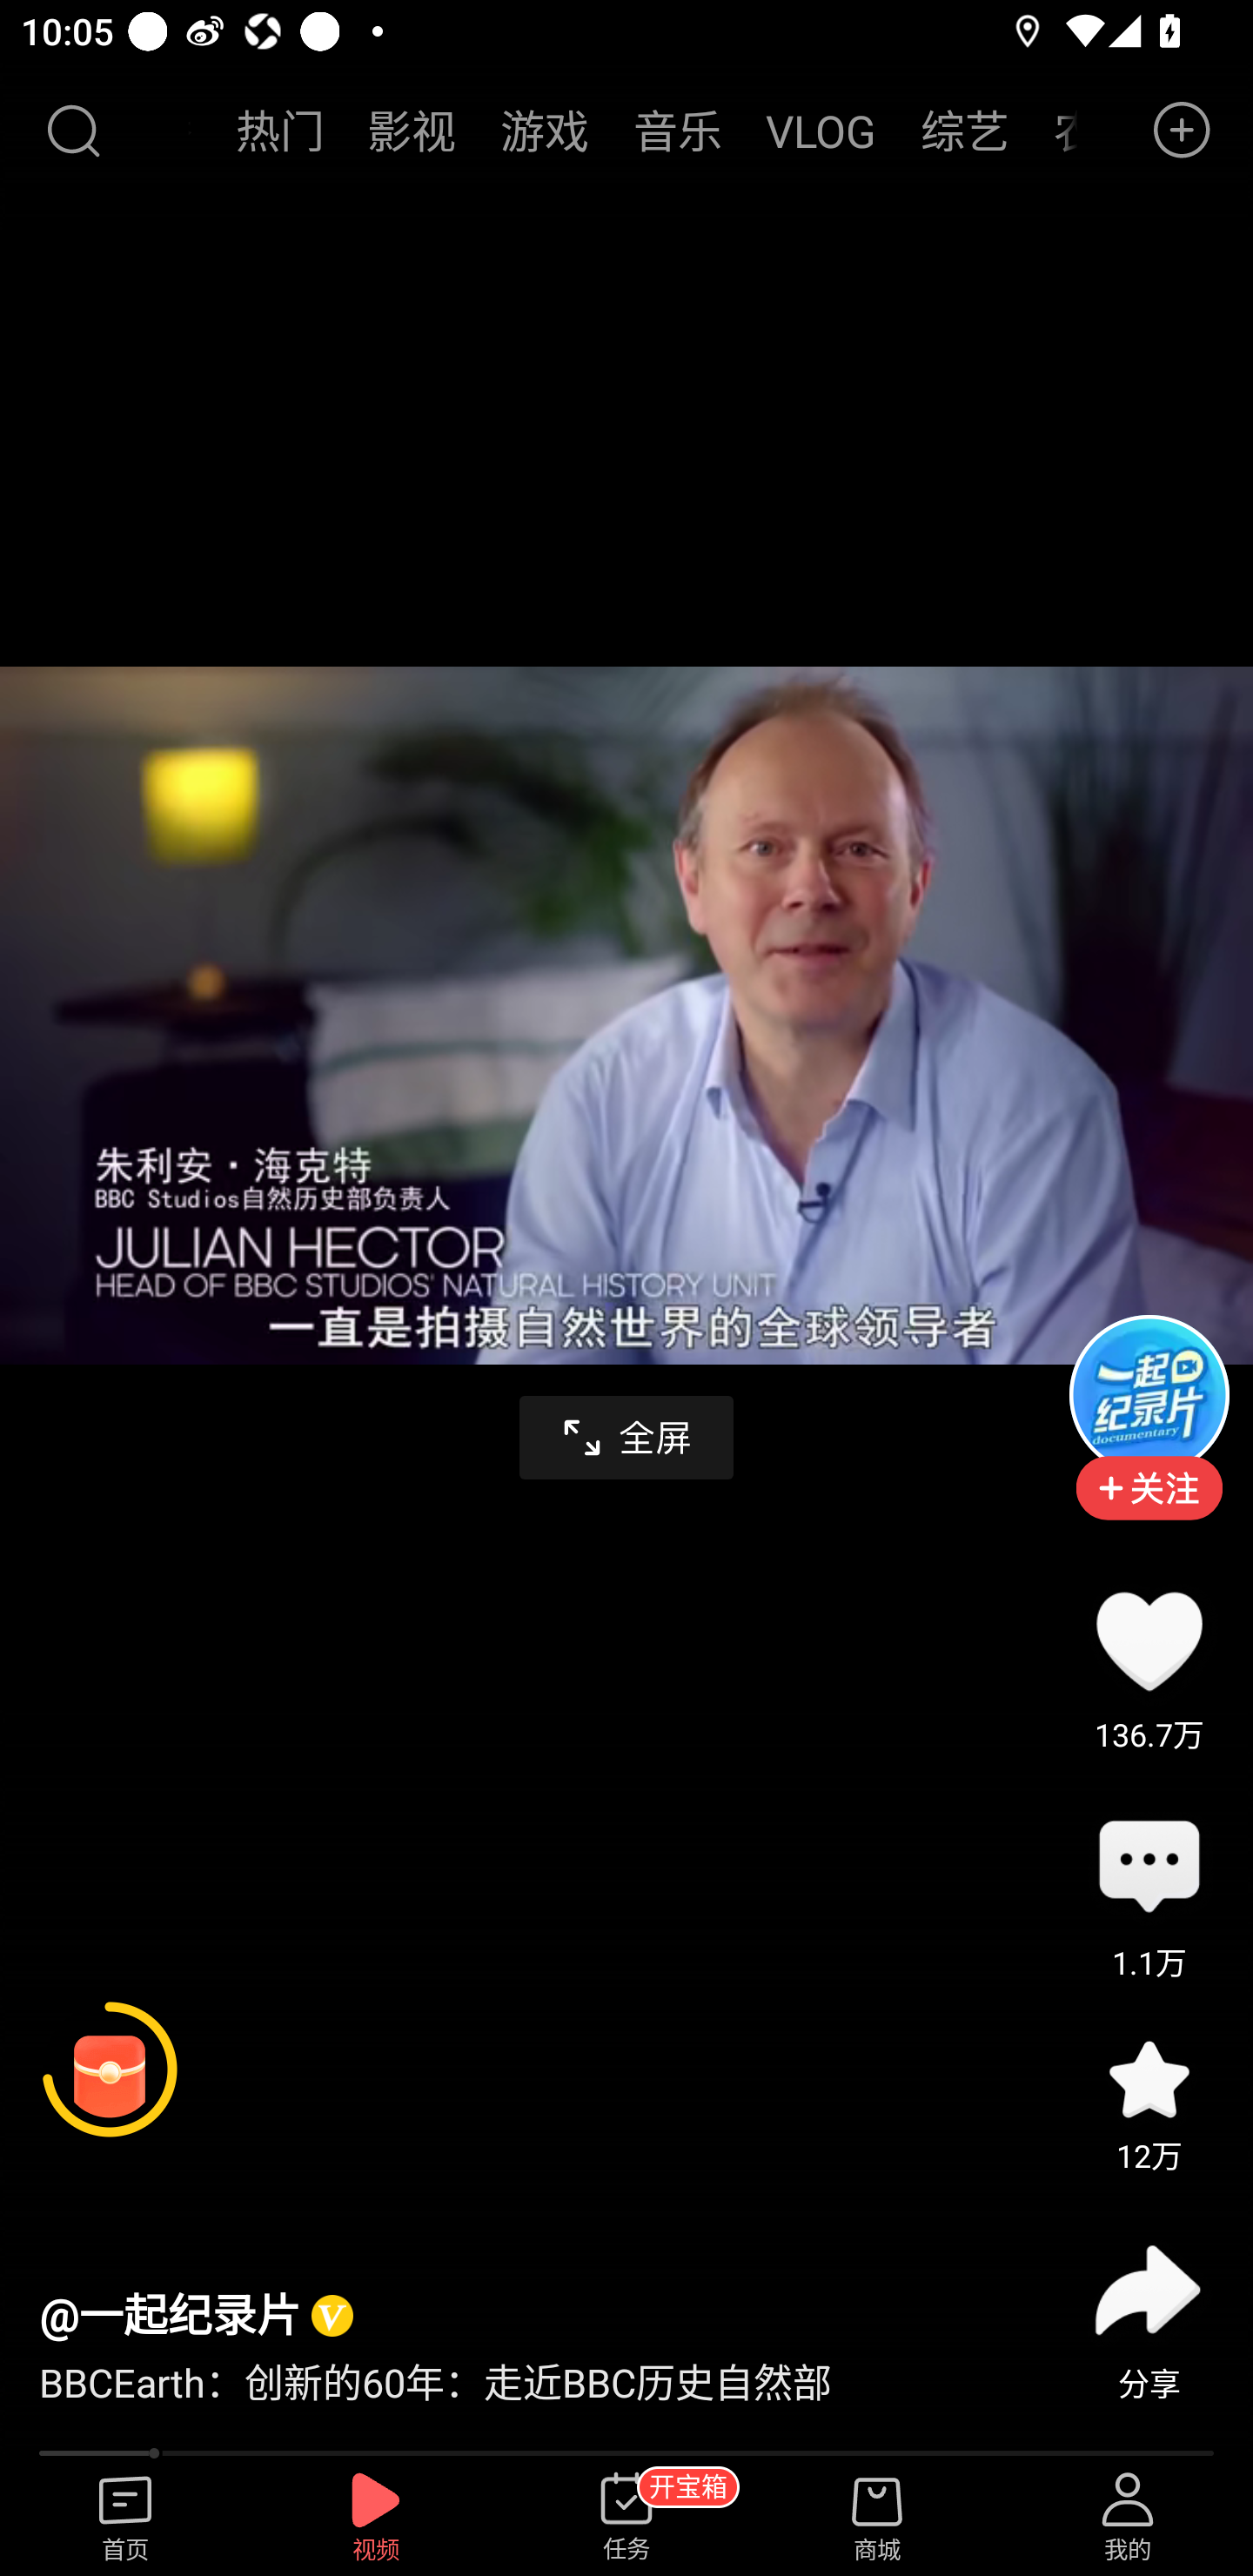 This screenshot has width=1253, height=2576. I want to click on 头像, so click(1149, 1394).